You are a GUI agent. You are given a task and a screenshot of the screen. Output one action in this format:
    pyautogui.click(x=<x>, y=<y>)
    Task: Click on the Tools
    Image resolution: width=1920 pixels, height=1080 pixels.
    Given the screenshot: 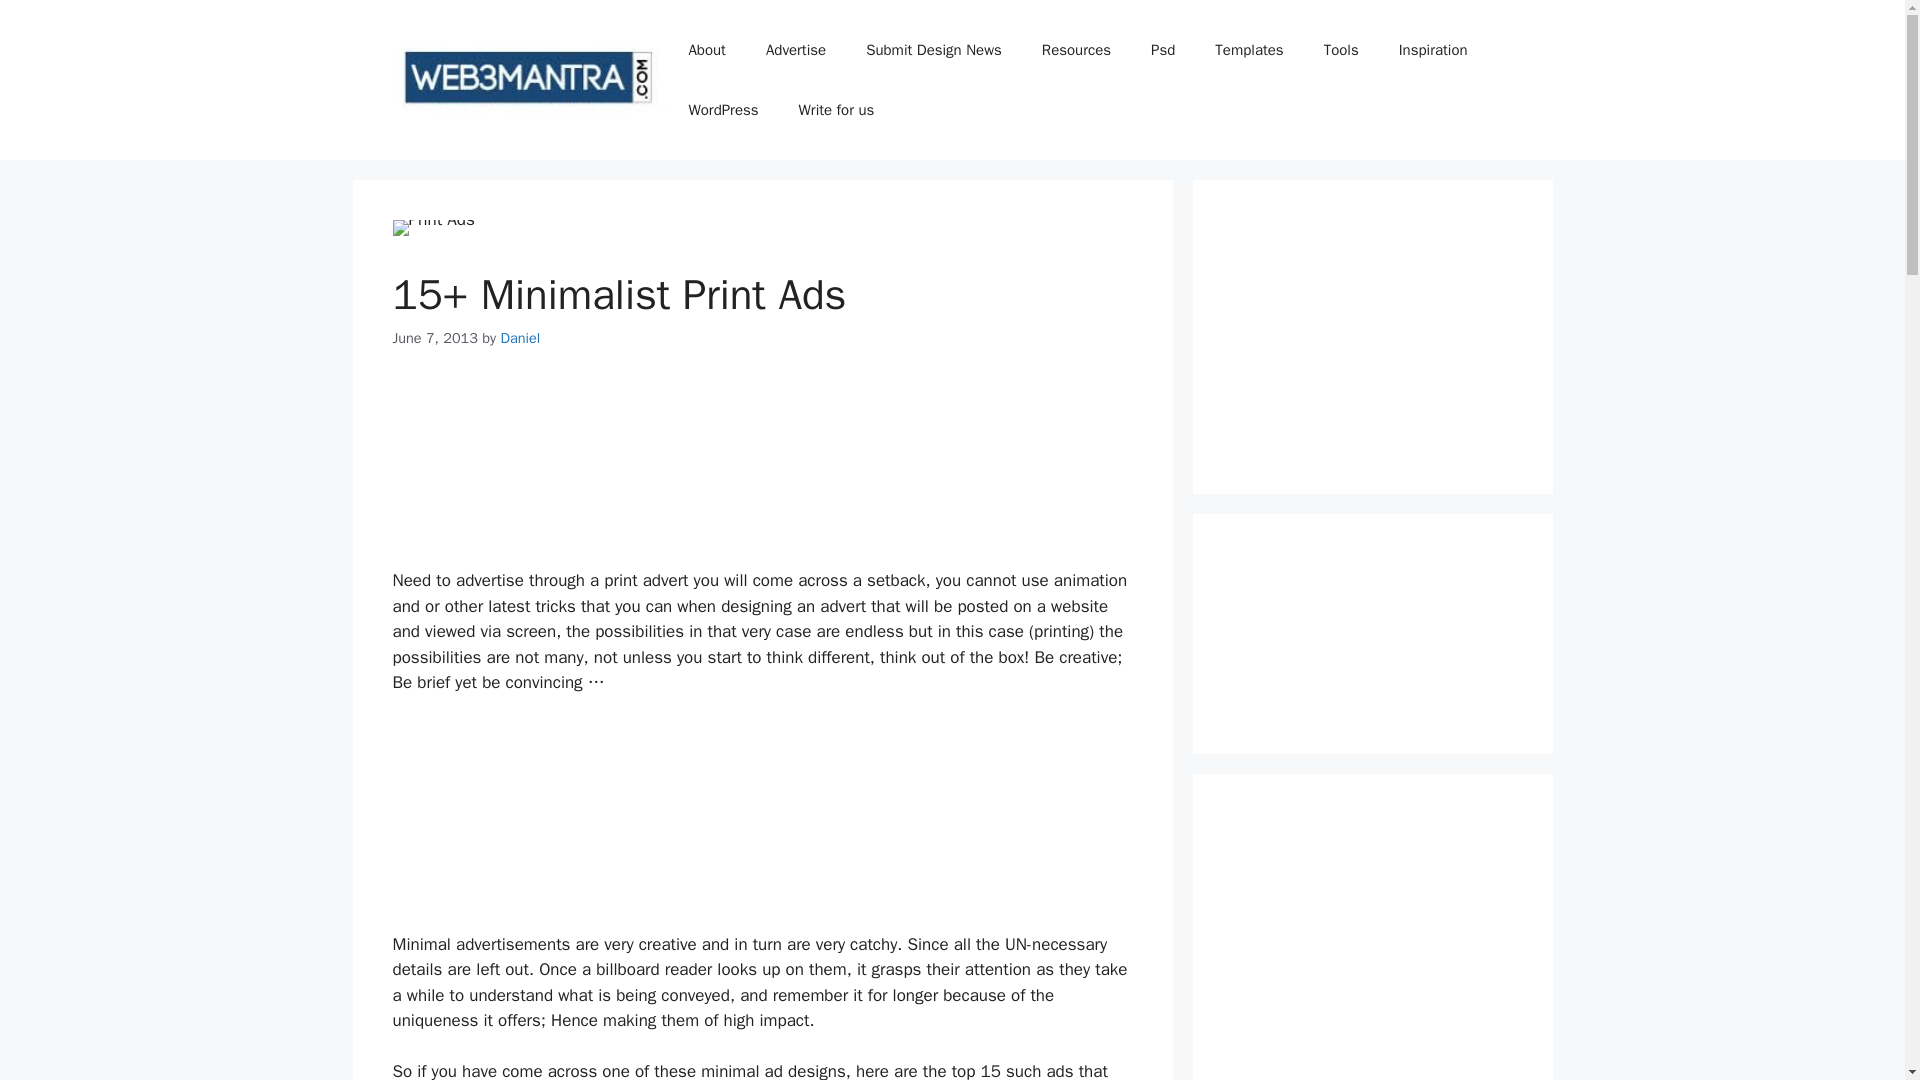 What is the action you would take?
    pyautogui.click(x=1340, y=50)
    